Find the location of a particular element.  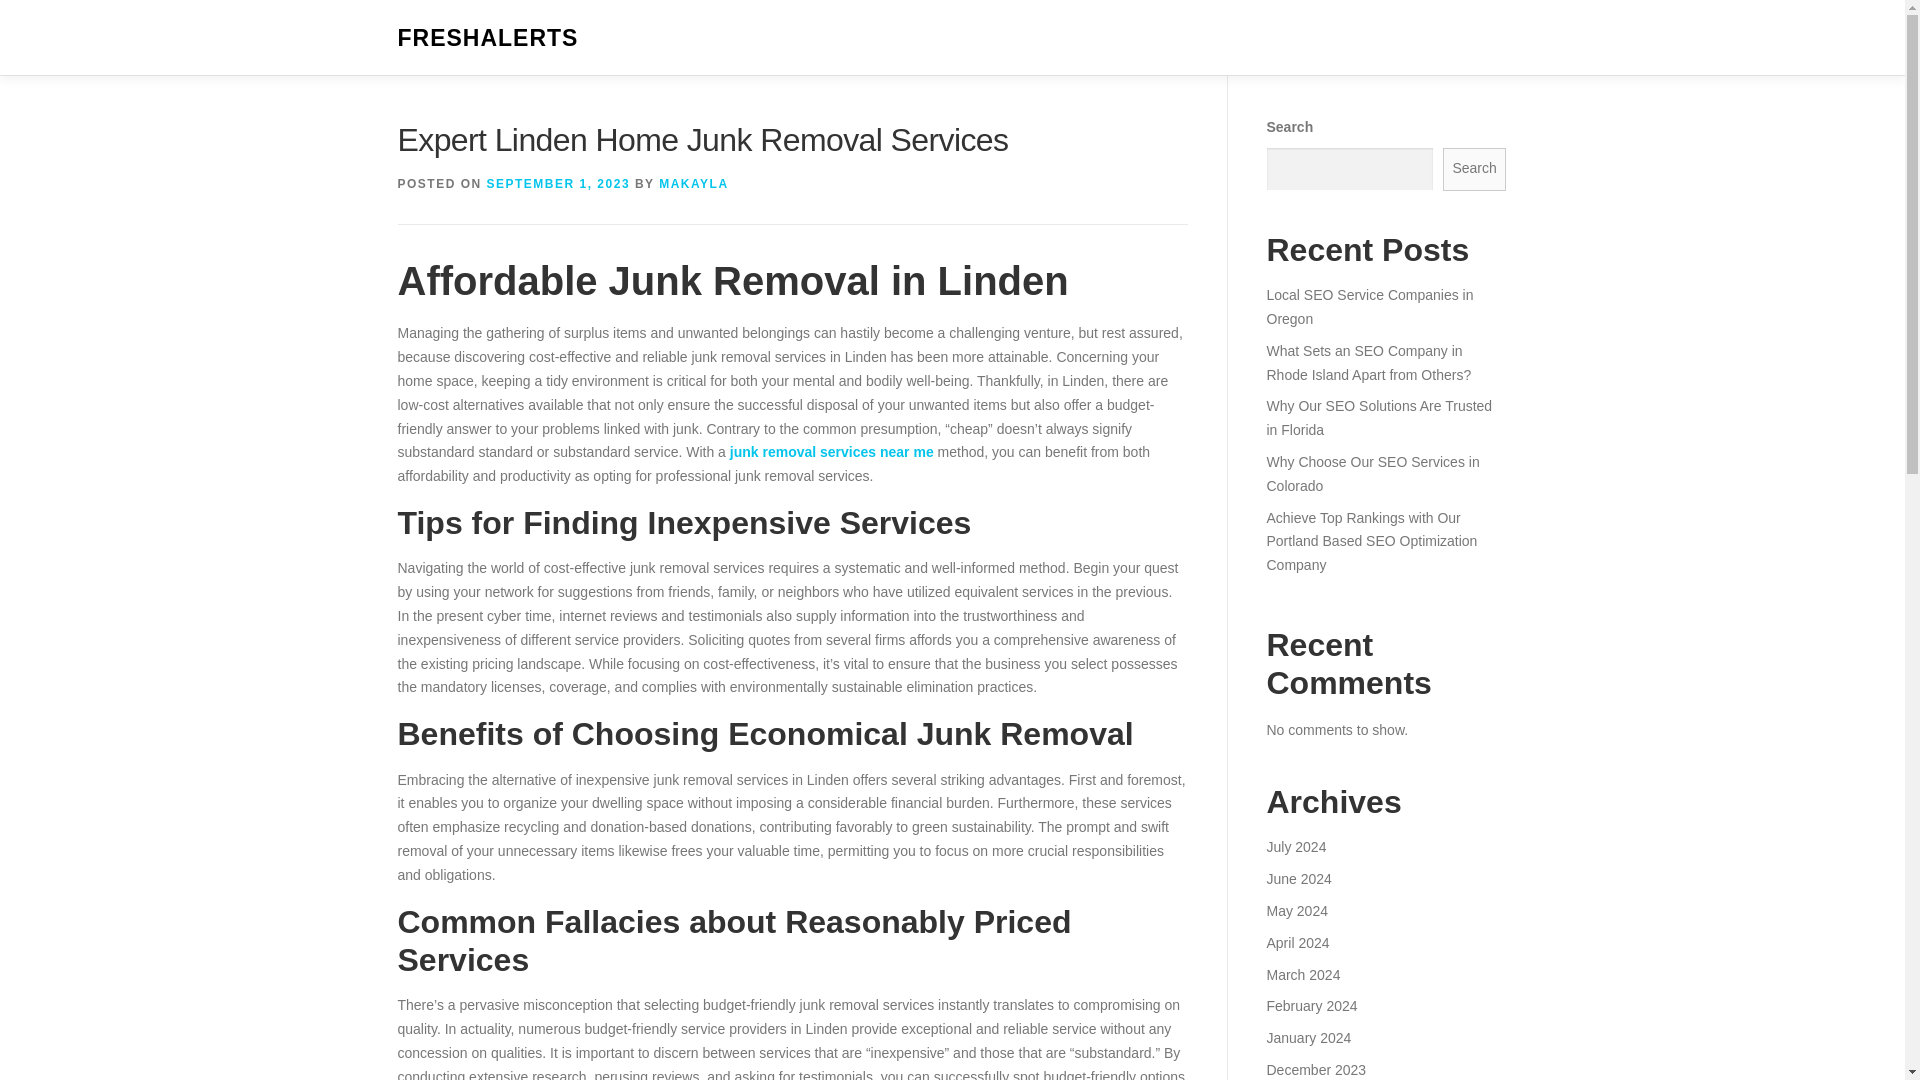

April 2024 is located at coordinates (1296, 943).